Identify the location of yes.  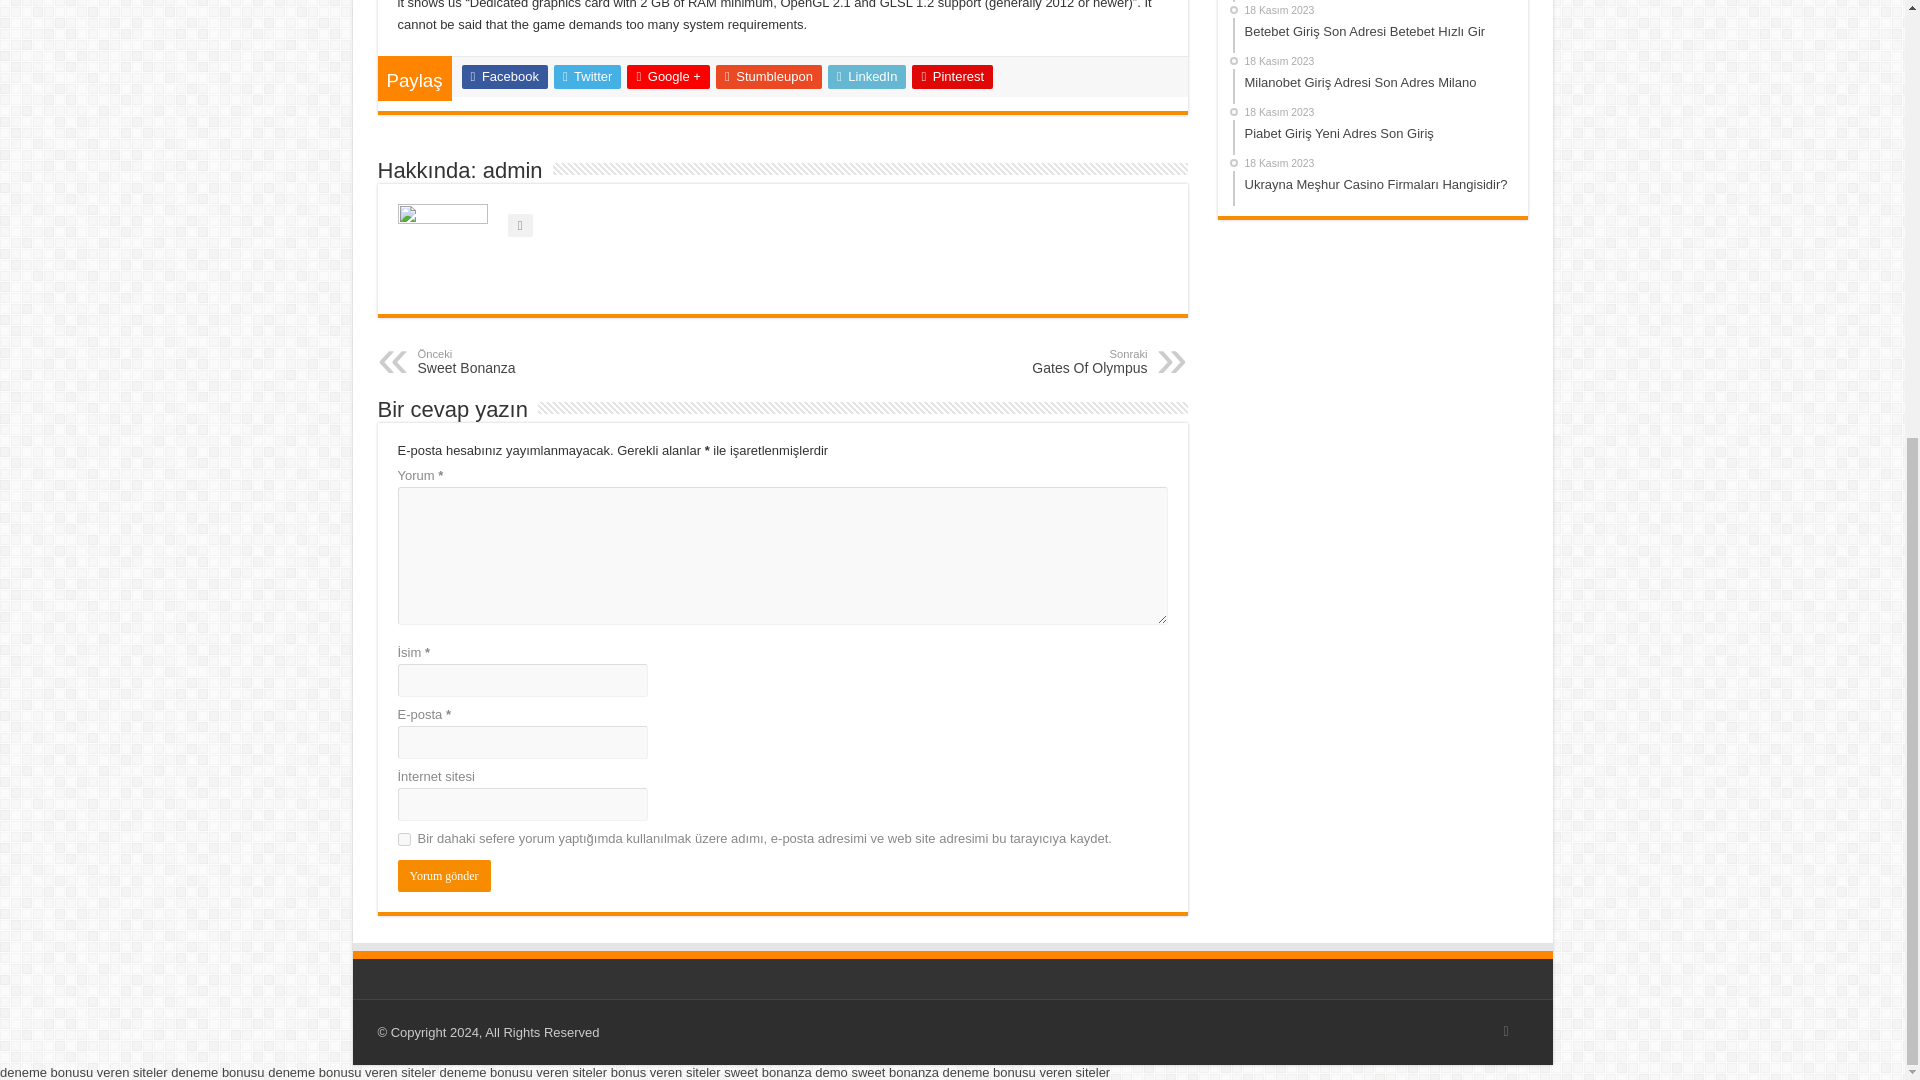
(1044, 361).